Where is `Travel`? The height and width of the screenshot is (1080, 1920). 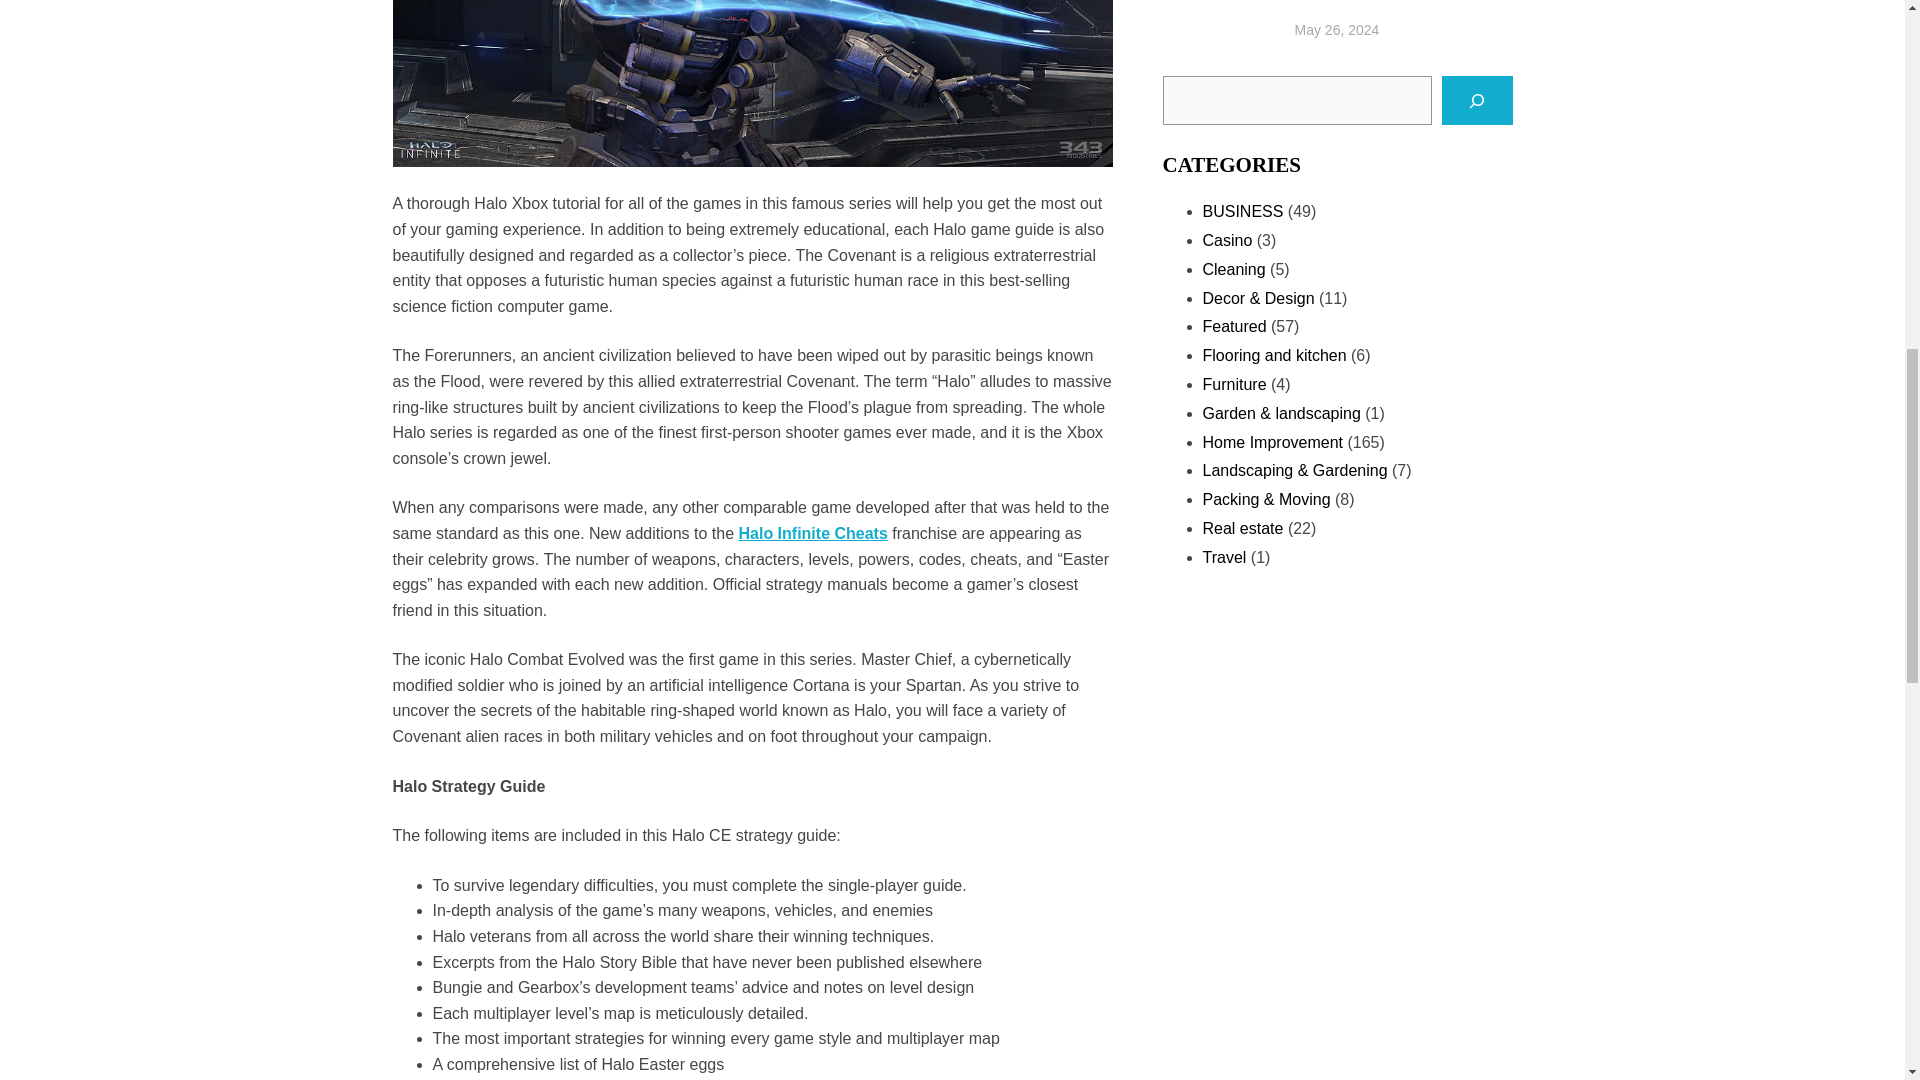 Travel is located at coordinates (1224, 556).